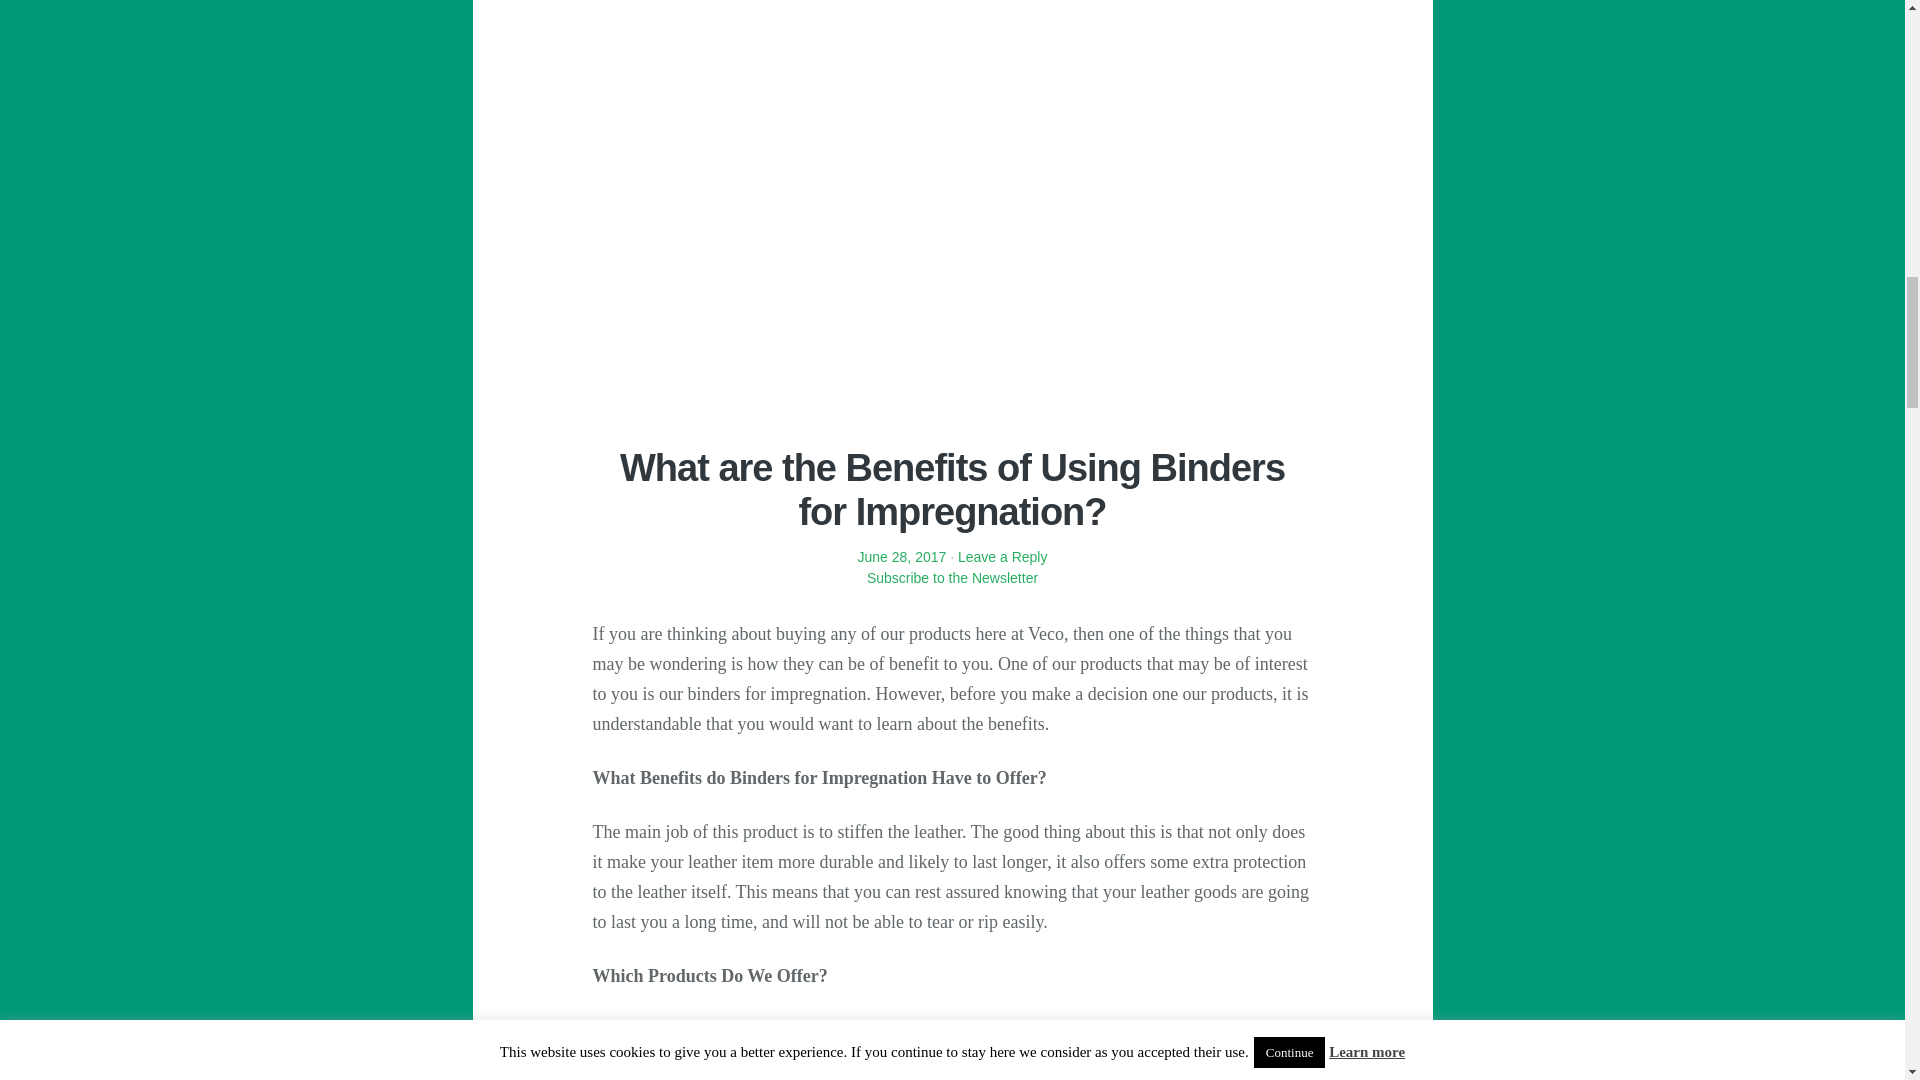  I want to click on June 28, 2017, so click(902, 556).